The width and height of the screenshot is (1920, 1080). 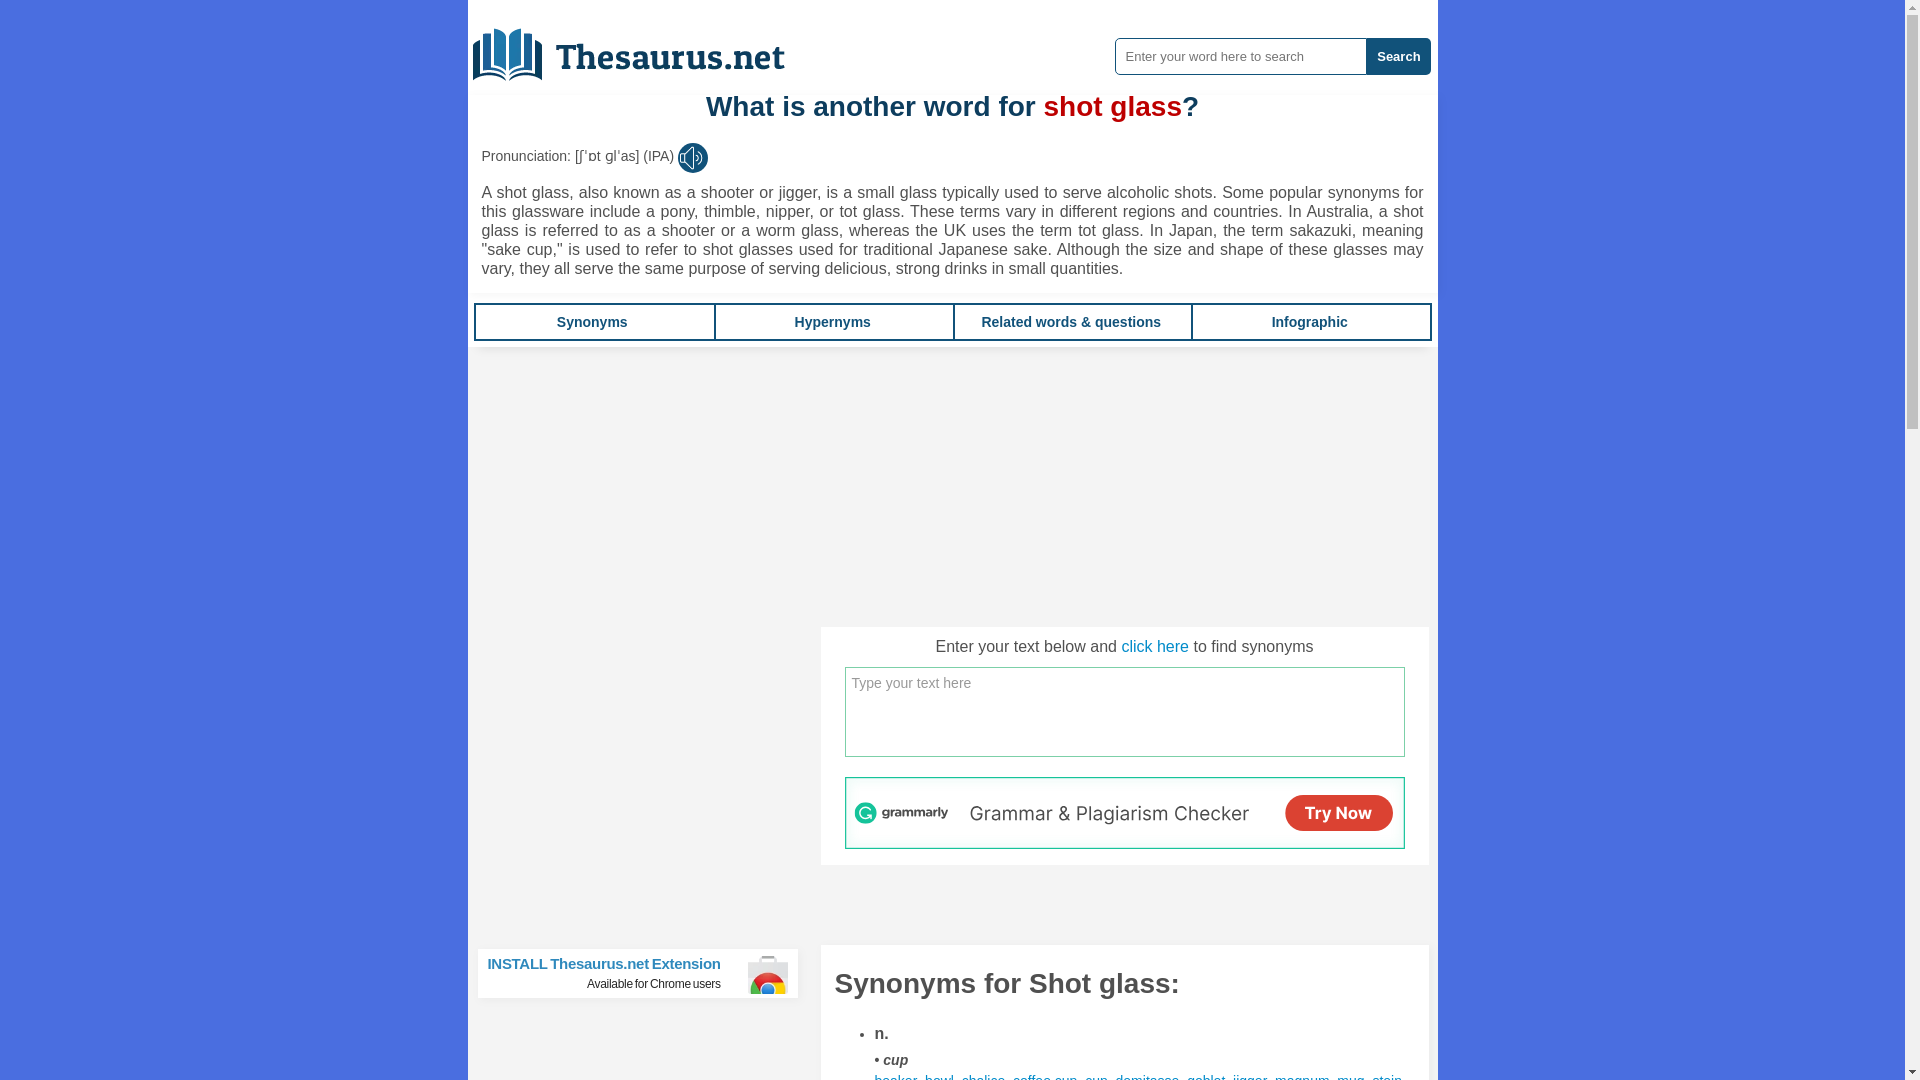 What do you see at coordinates (1250, 1076) in the screenshot?
I see `Synonyms` at bounding box center [1250, 1076].